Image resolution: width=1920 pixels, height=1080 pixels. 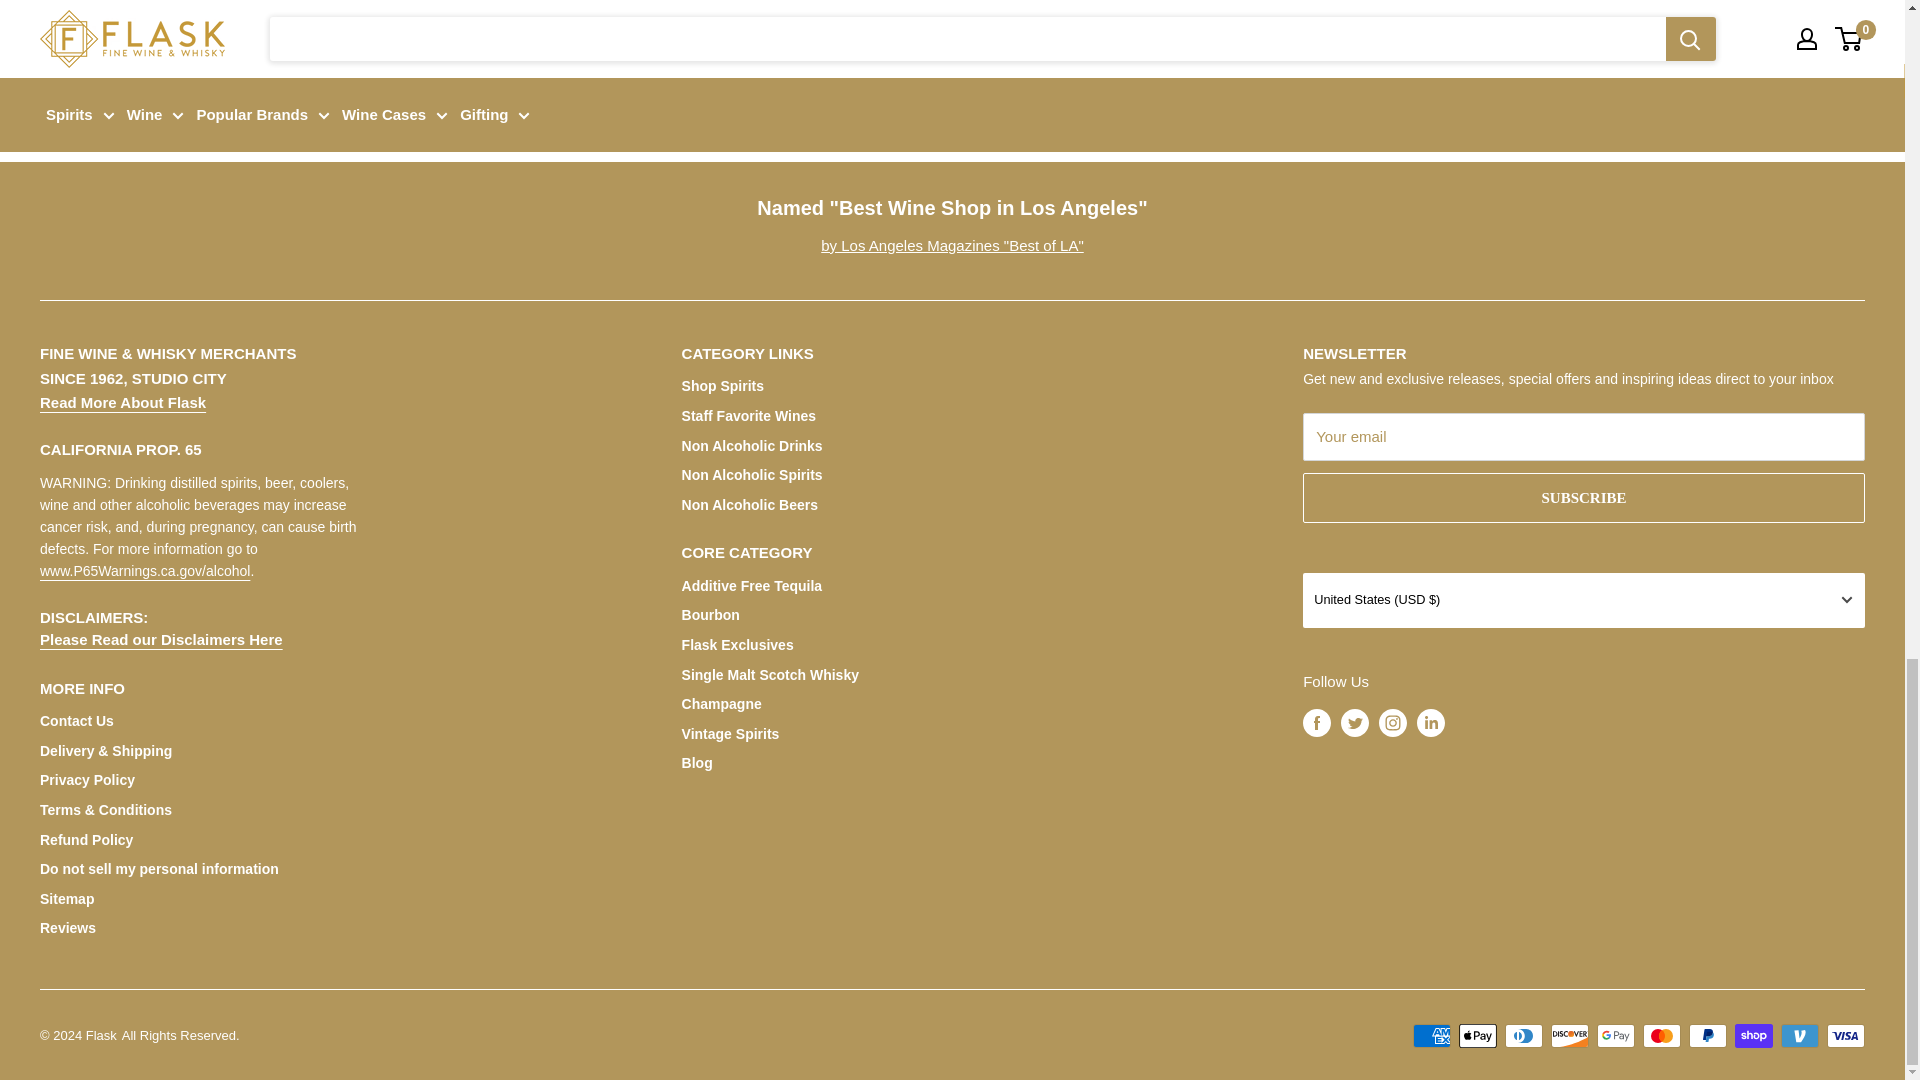 What do you see at coordinates (122, 402) in the screenshot?
I see `About Us` at bounding box center [122, 402].